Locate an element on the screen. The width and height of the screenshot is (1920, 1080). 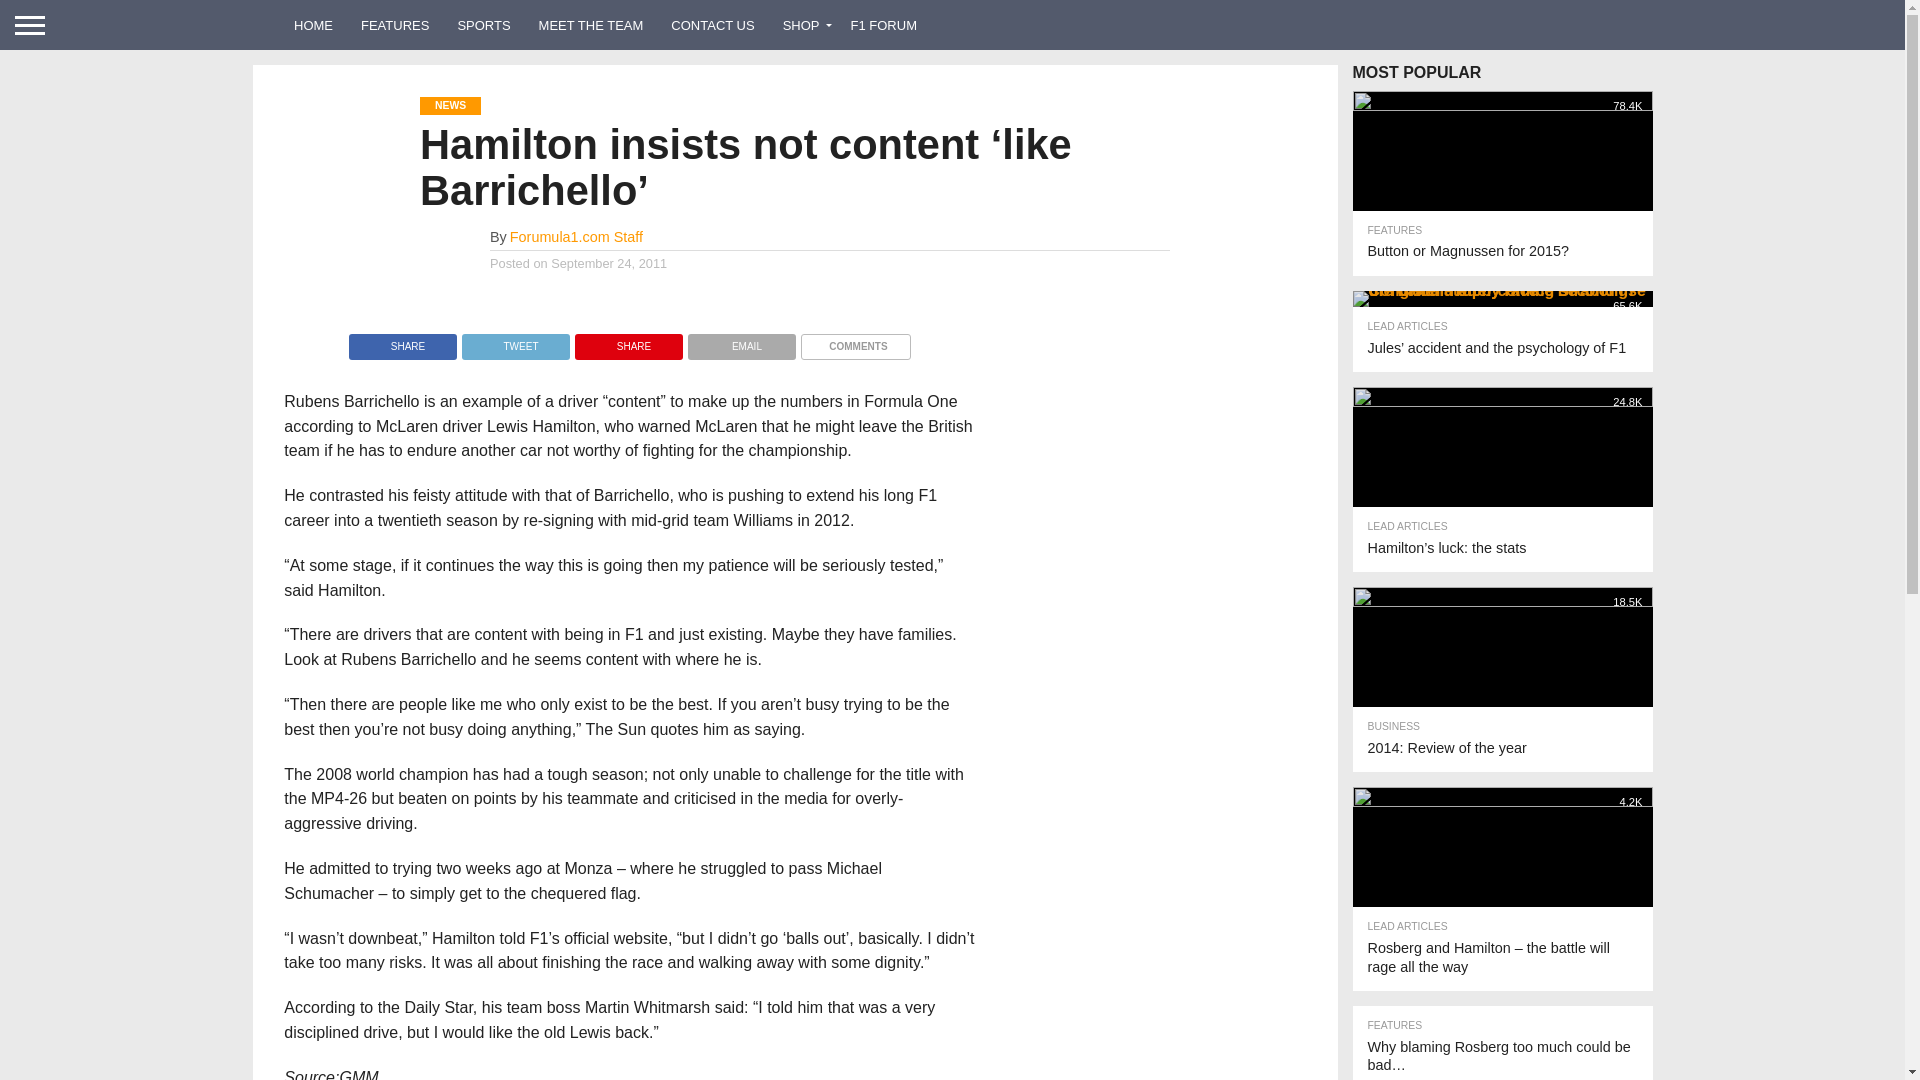
Pin This Post is located at coordinates (628, 340).